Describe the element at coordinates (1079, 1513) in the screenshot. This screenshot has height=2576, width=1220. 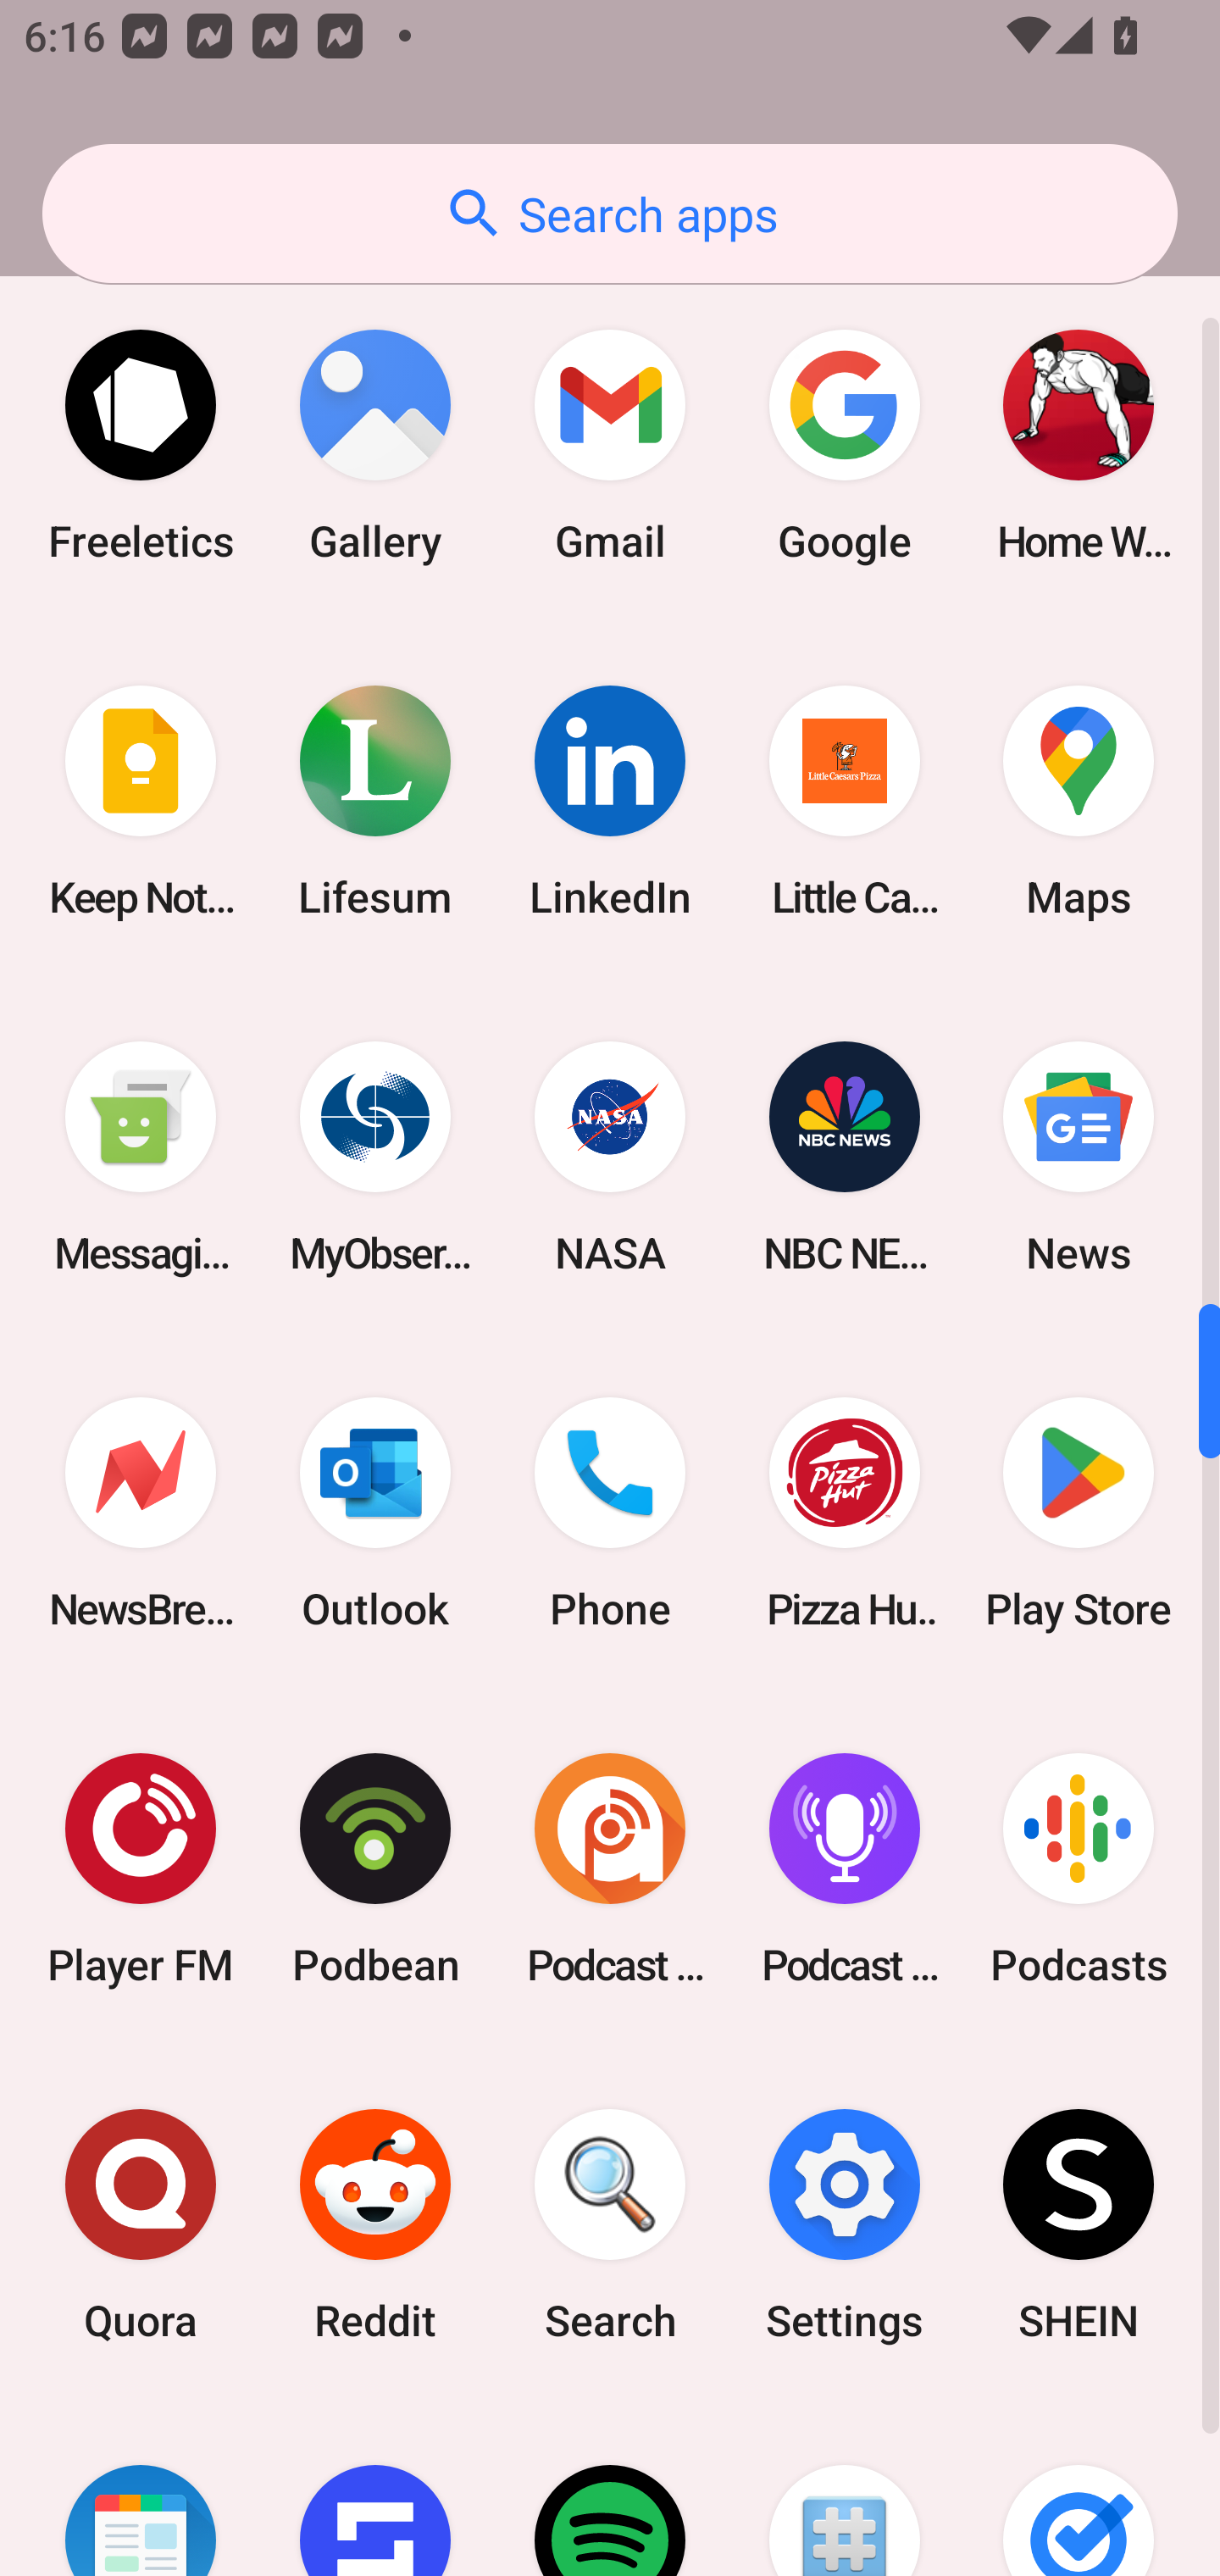
I see `Play Store` at that location.